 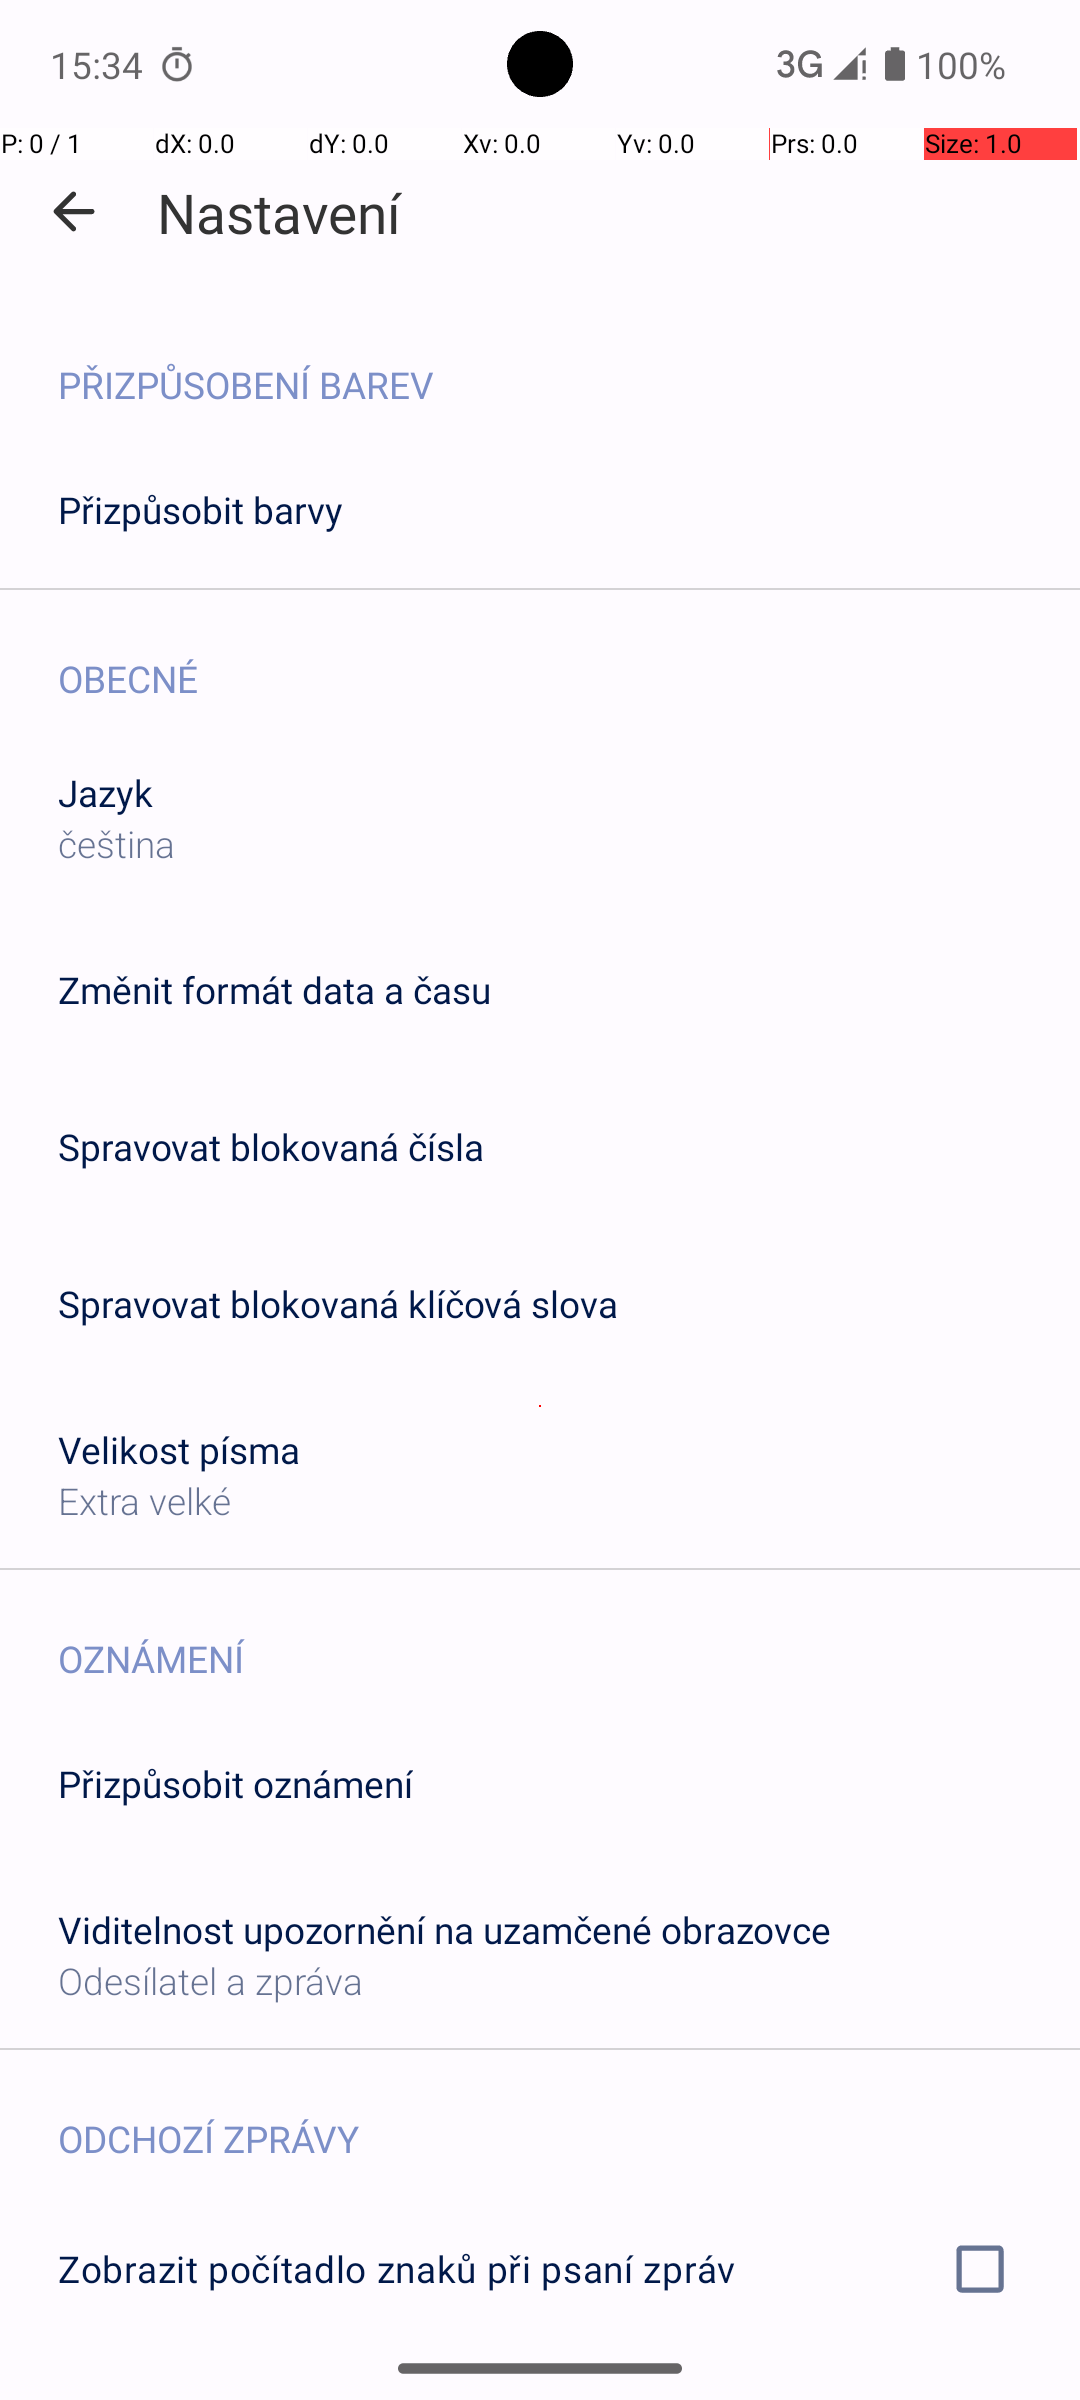 I want to click on Zobrazit počítadlo znaků při psaní zpráv, so click(x=540, y=2269).